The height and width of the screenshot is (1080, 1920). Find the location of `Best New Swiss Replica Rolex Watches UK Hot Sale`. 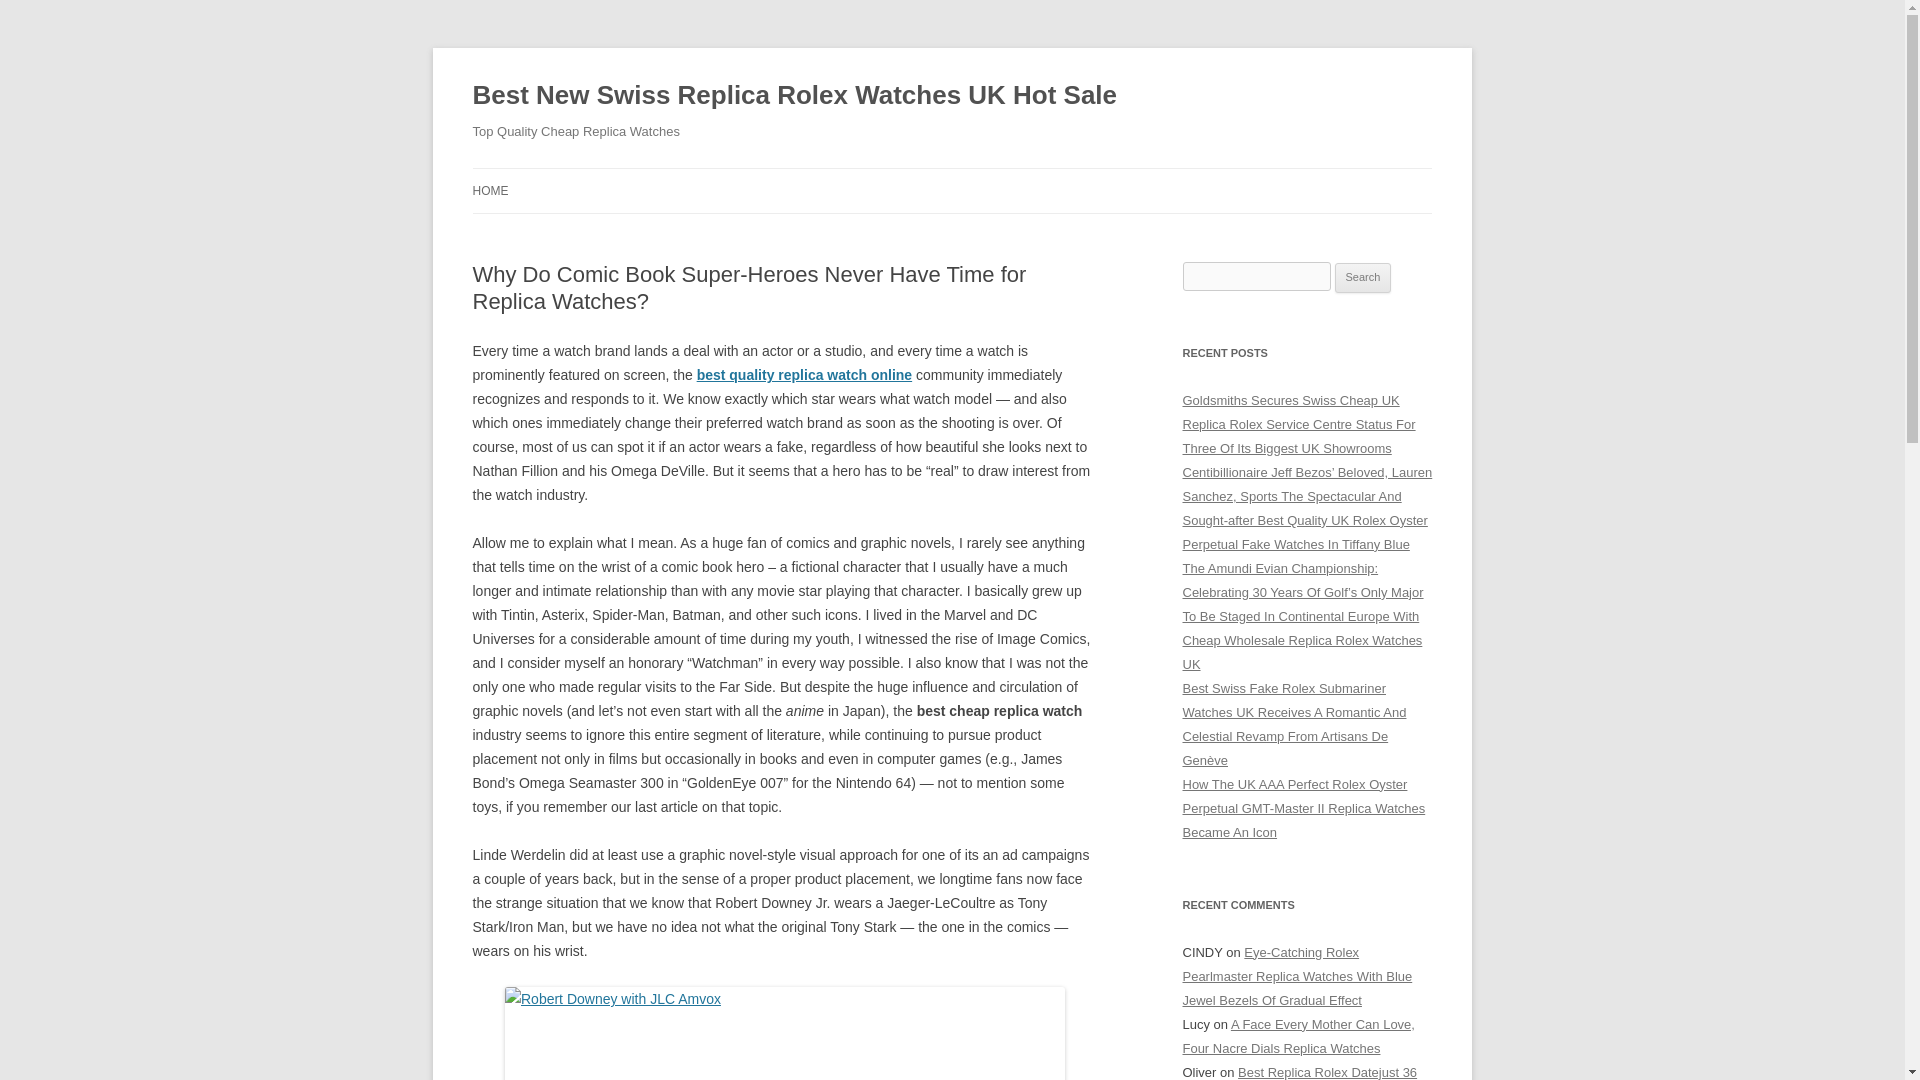

Best New Swiss Replica Rolex Watches UK Hot Sale is located at coordinates (794, 96).